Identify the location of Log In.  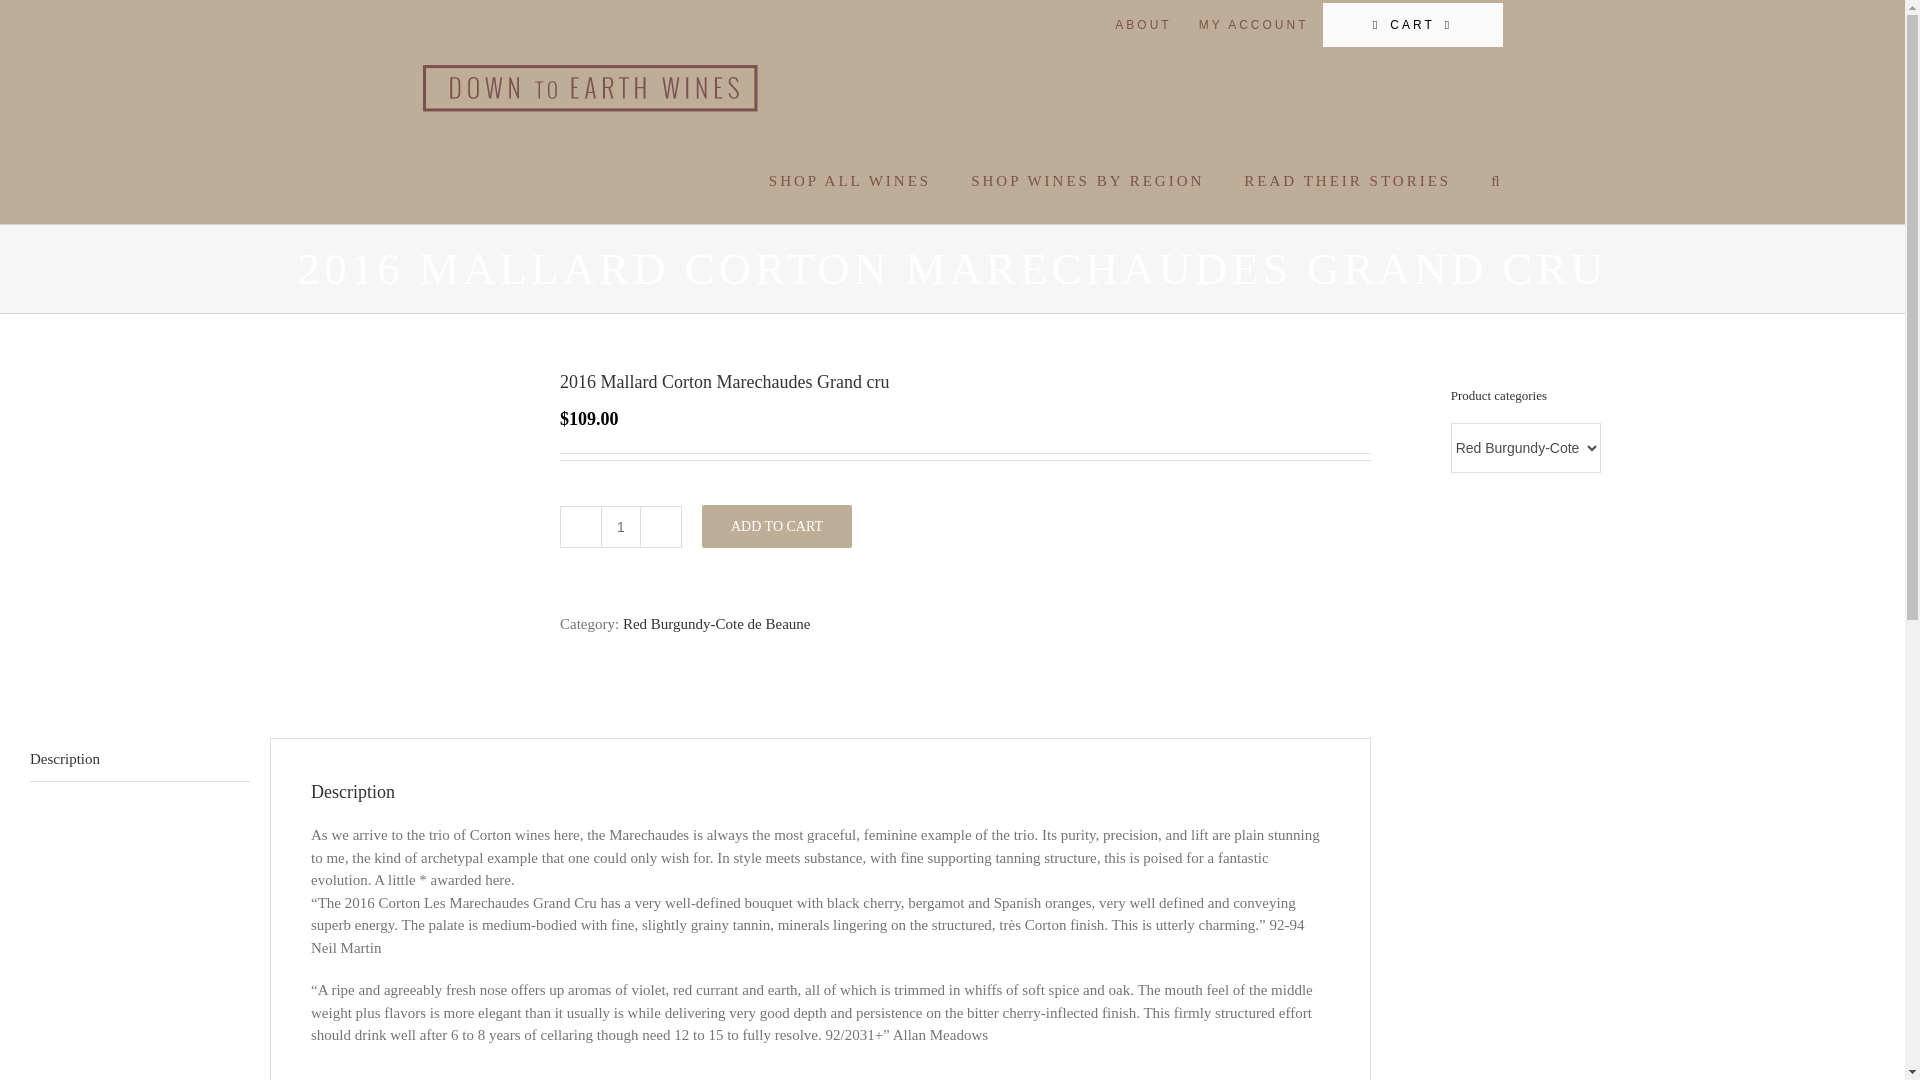
(1338, 236).